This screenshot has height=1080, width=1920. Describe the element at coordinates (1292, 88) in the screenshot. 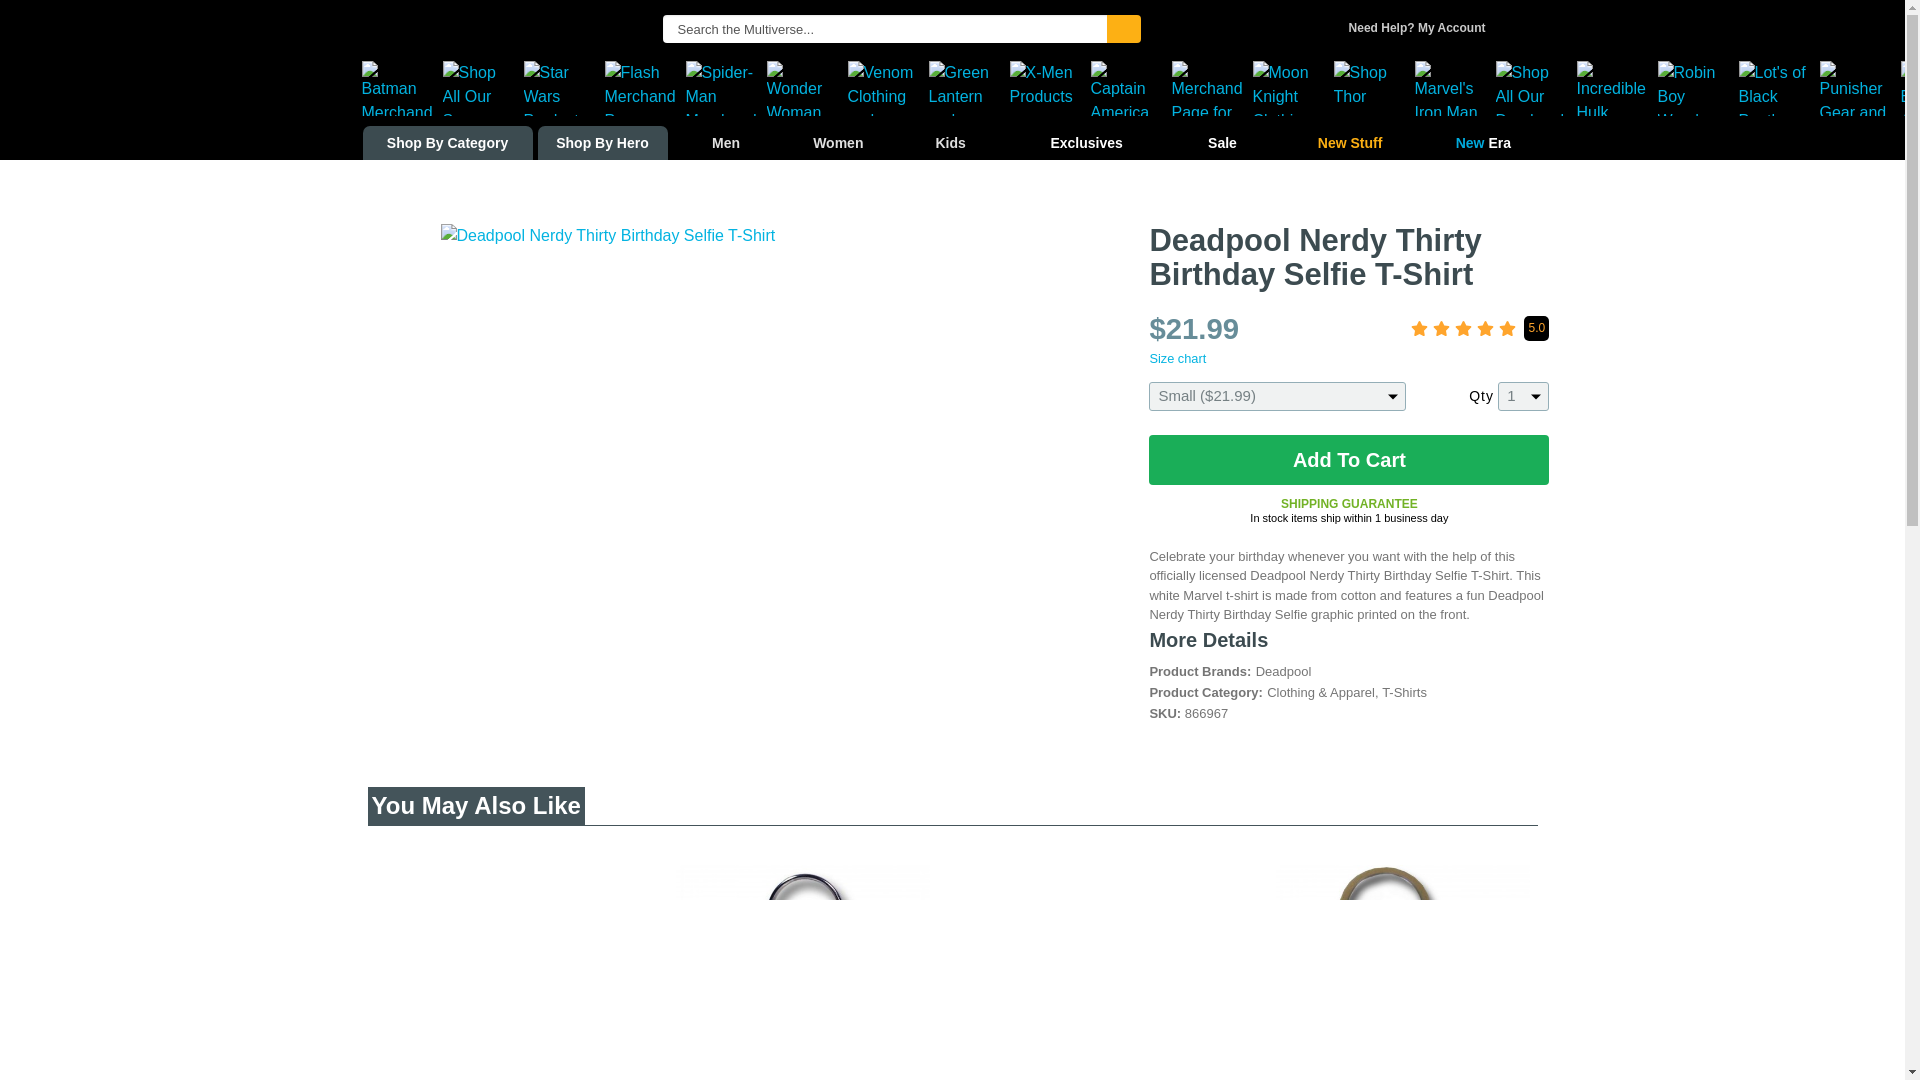

I see `Moon Knight Clothing and Merchandise` at that location.